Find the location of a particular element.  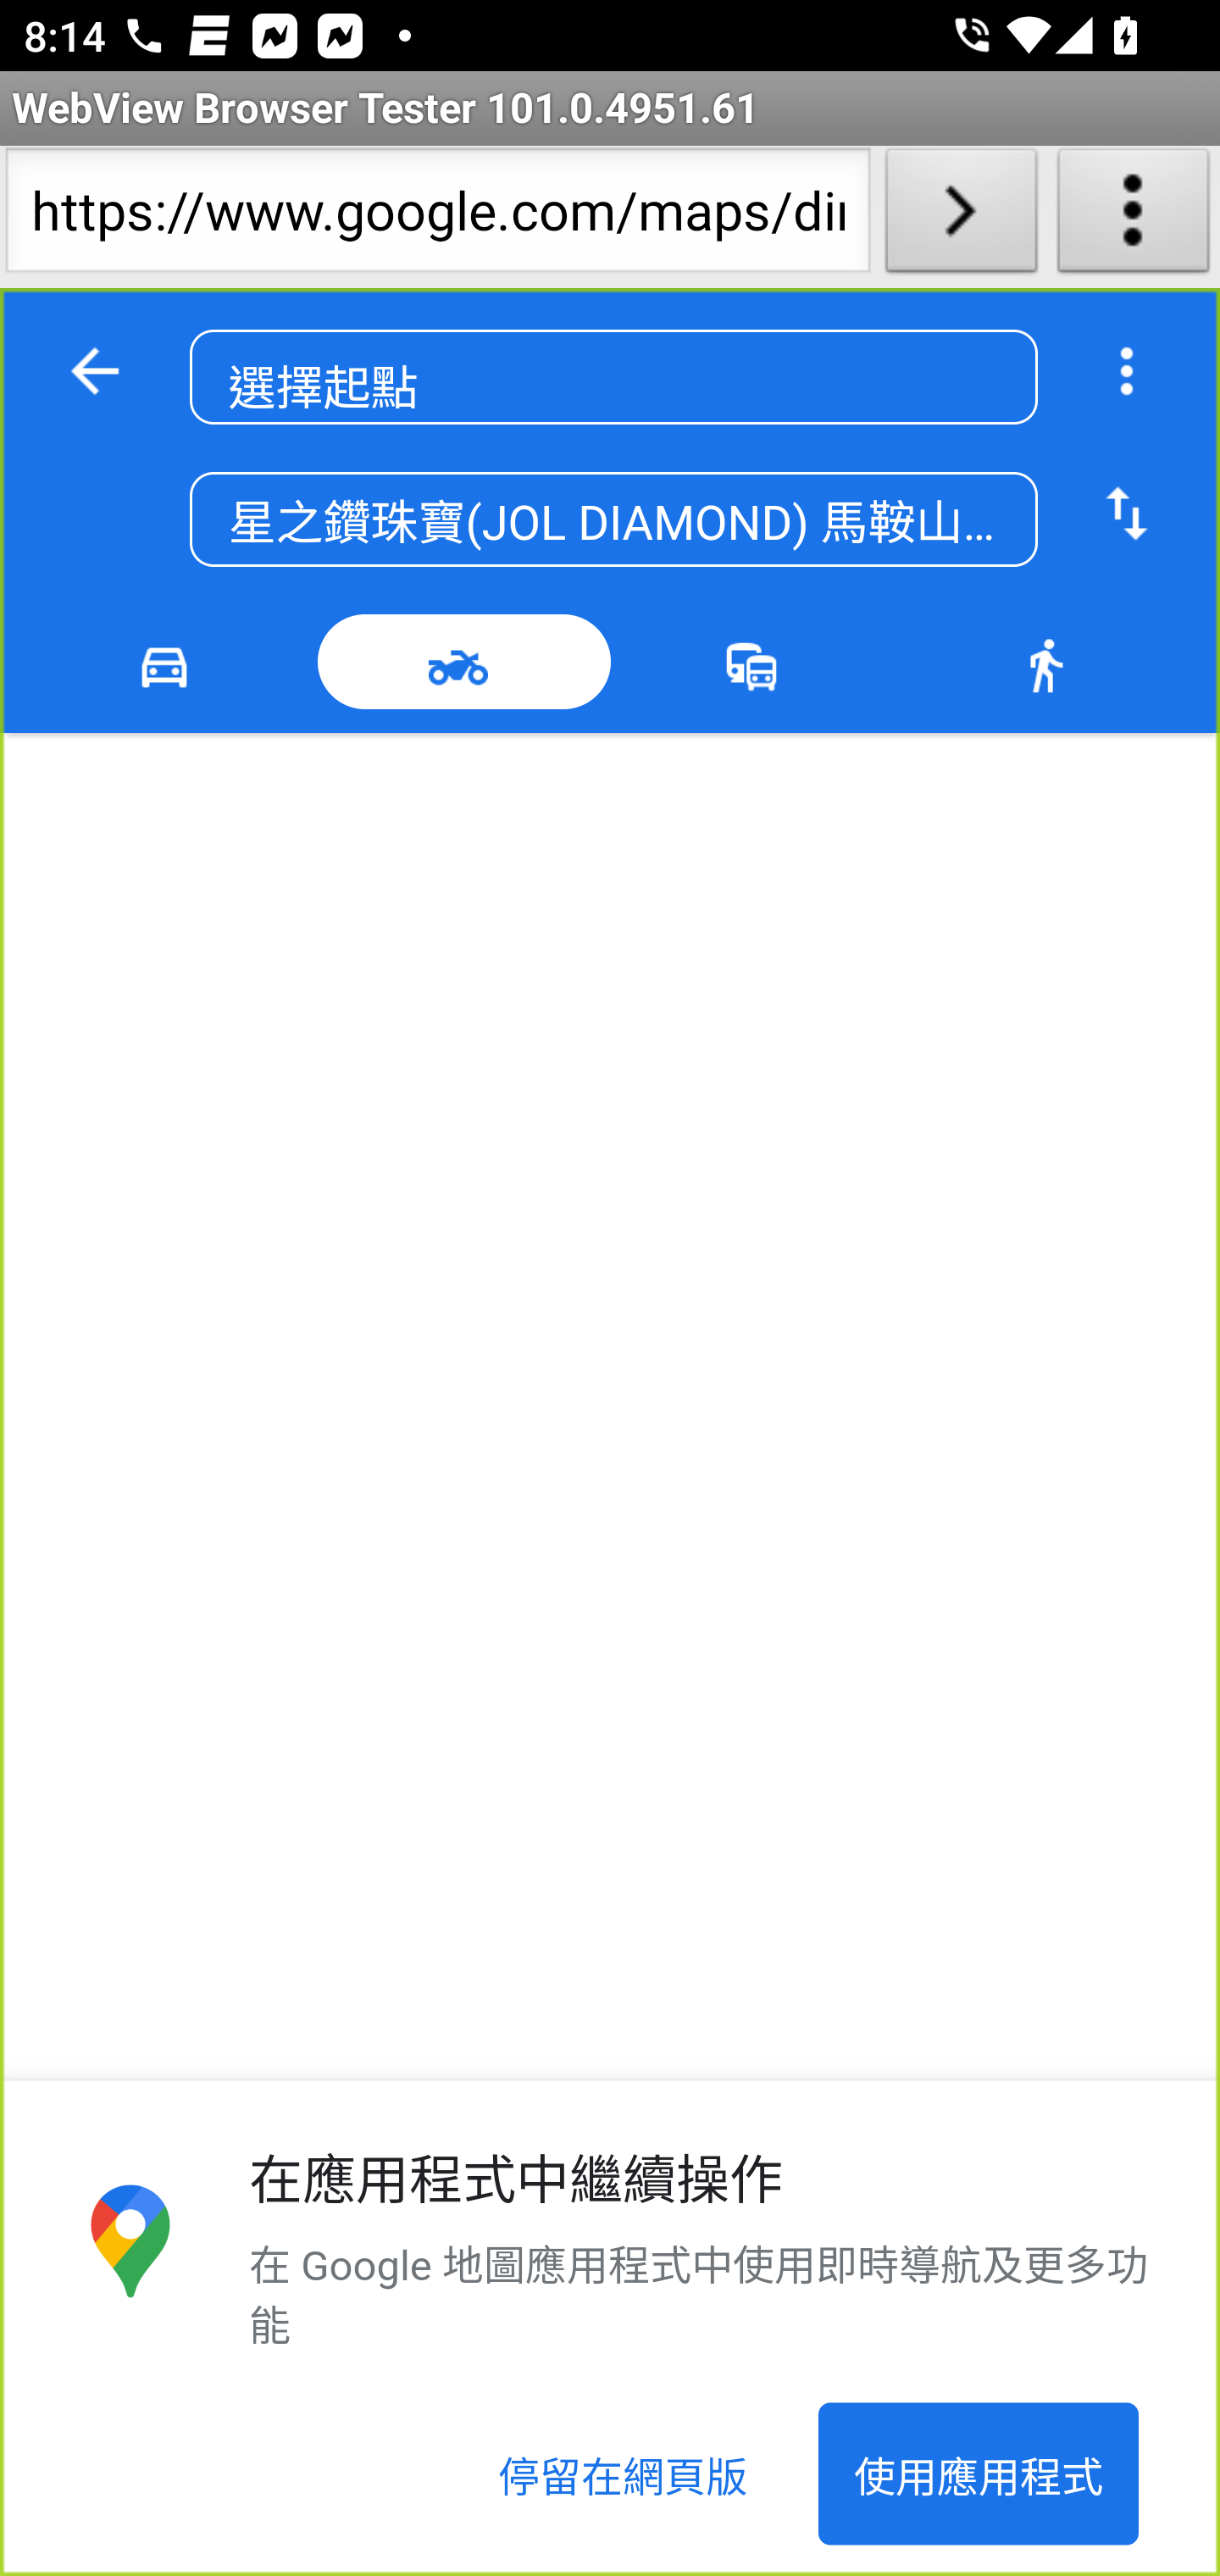

駕駛模式 is located at coordinates (171, 662).